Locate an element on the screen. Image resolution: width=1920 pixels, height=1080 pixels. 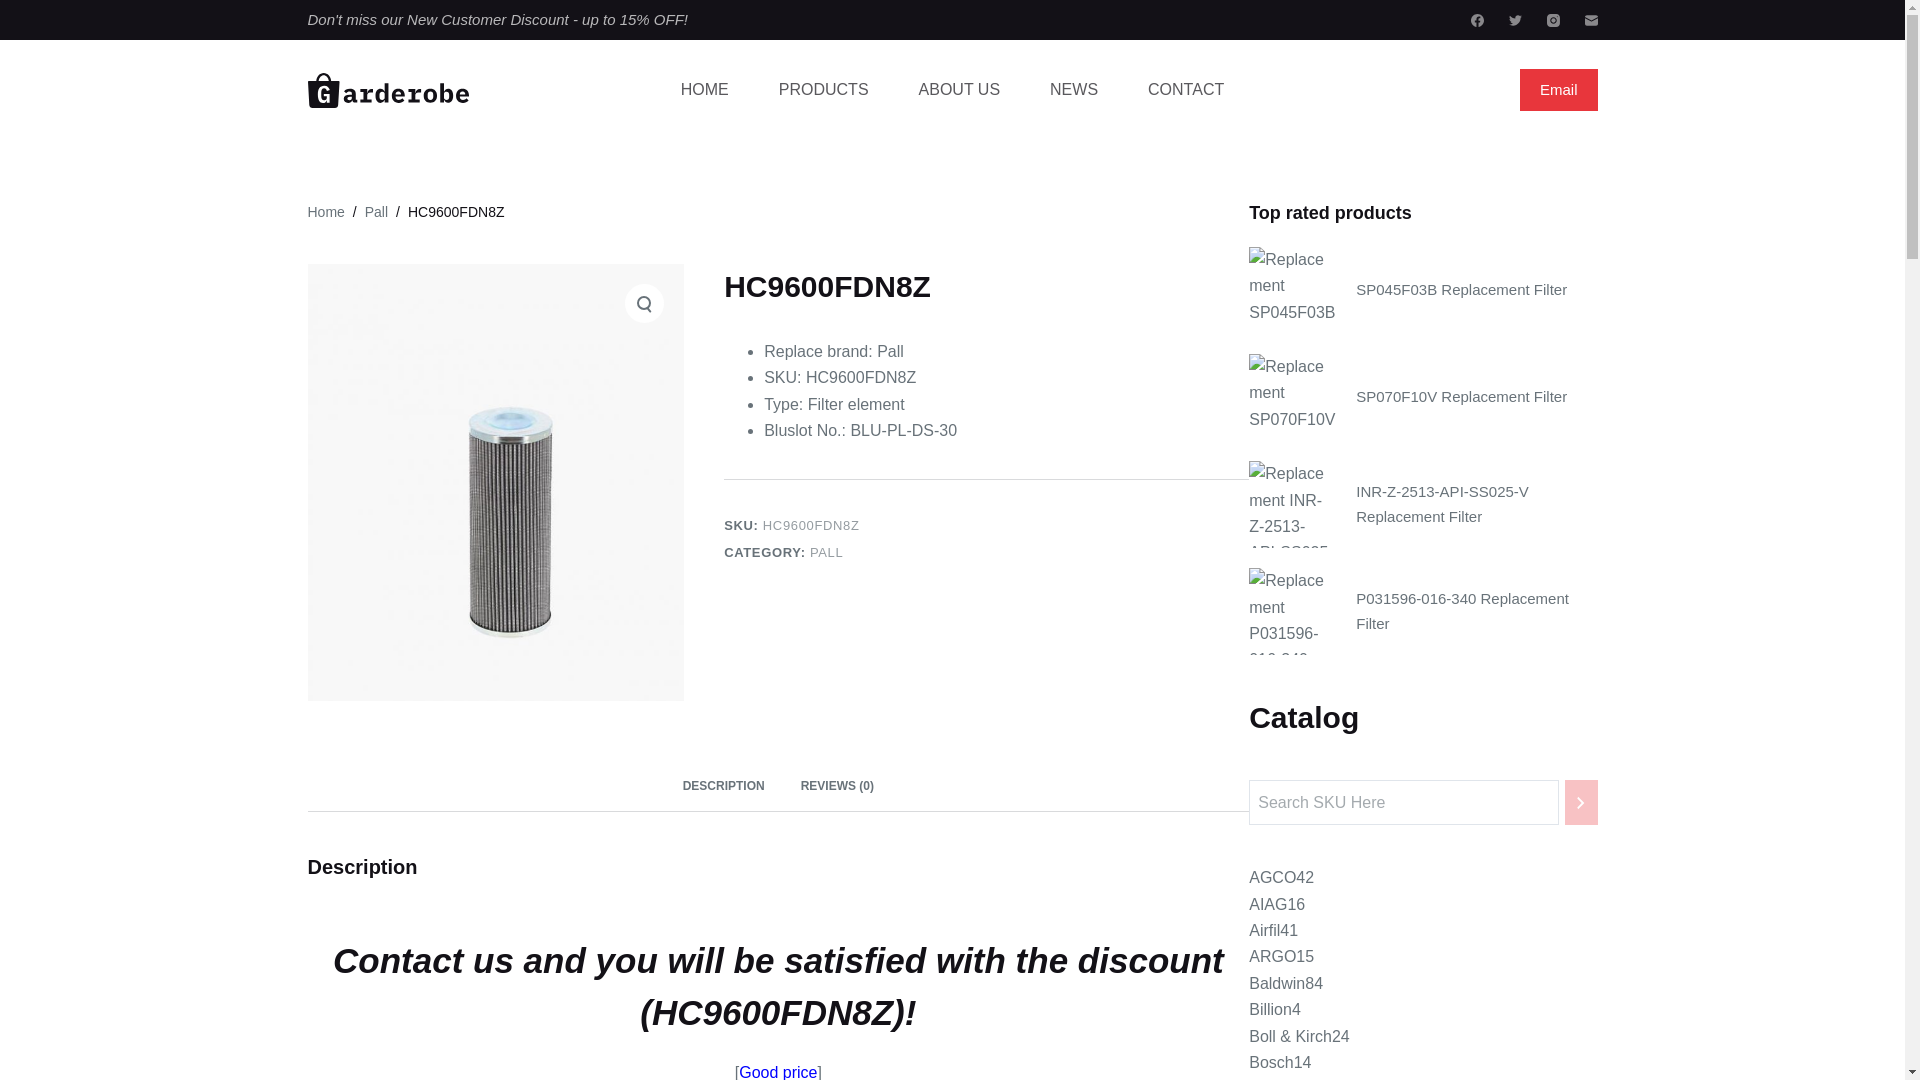
Replacement P031596-016-340 filter element is located at coordinates (1292, 611).